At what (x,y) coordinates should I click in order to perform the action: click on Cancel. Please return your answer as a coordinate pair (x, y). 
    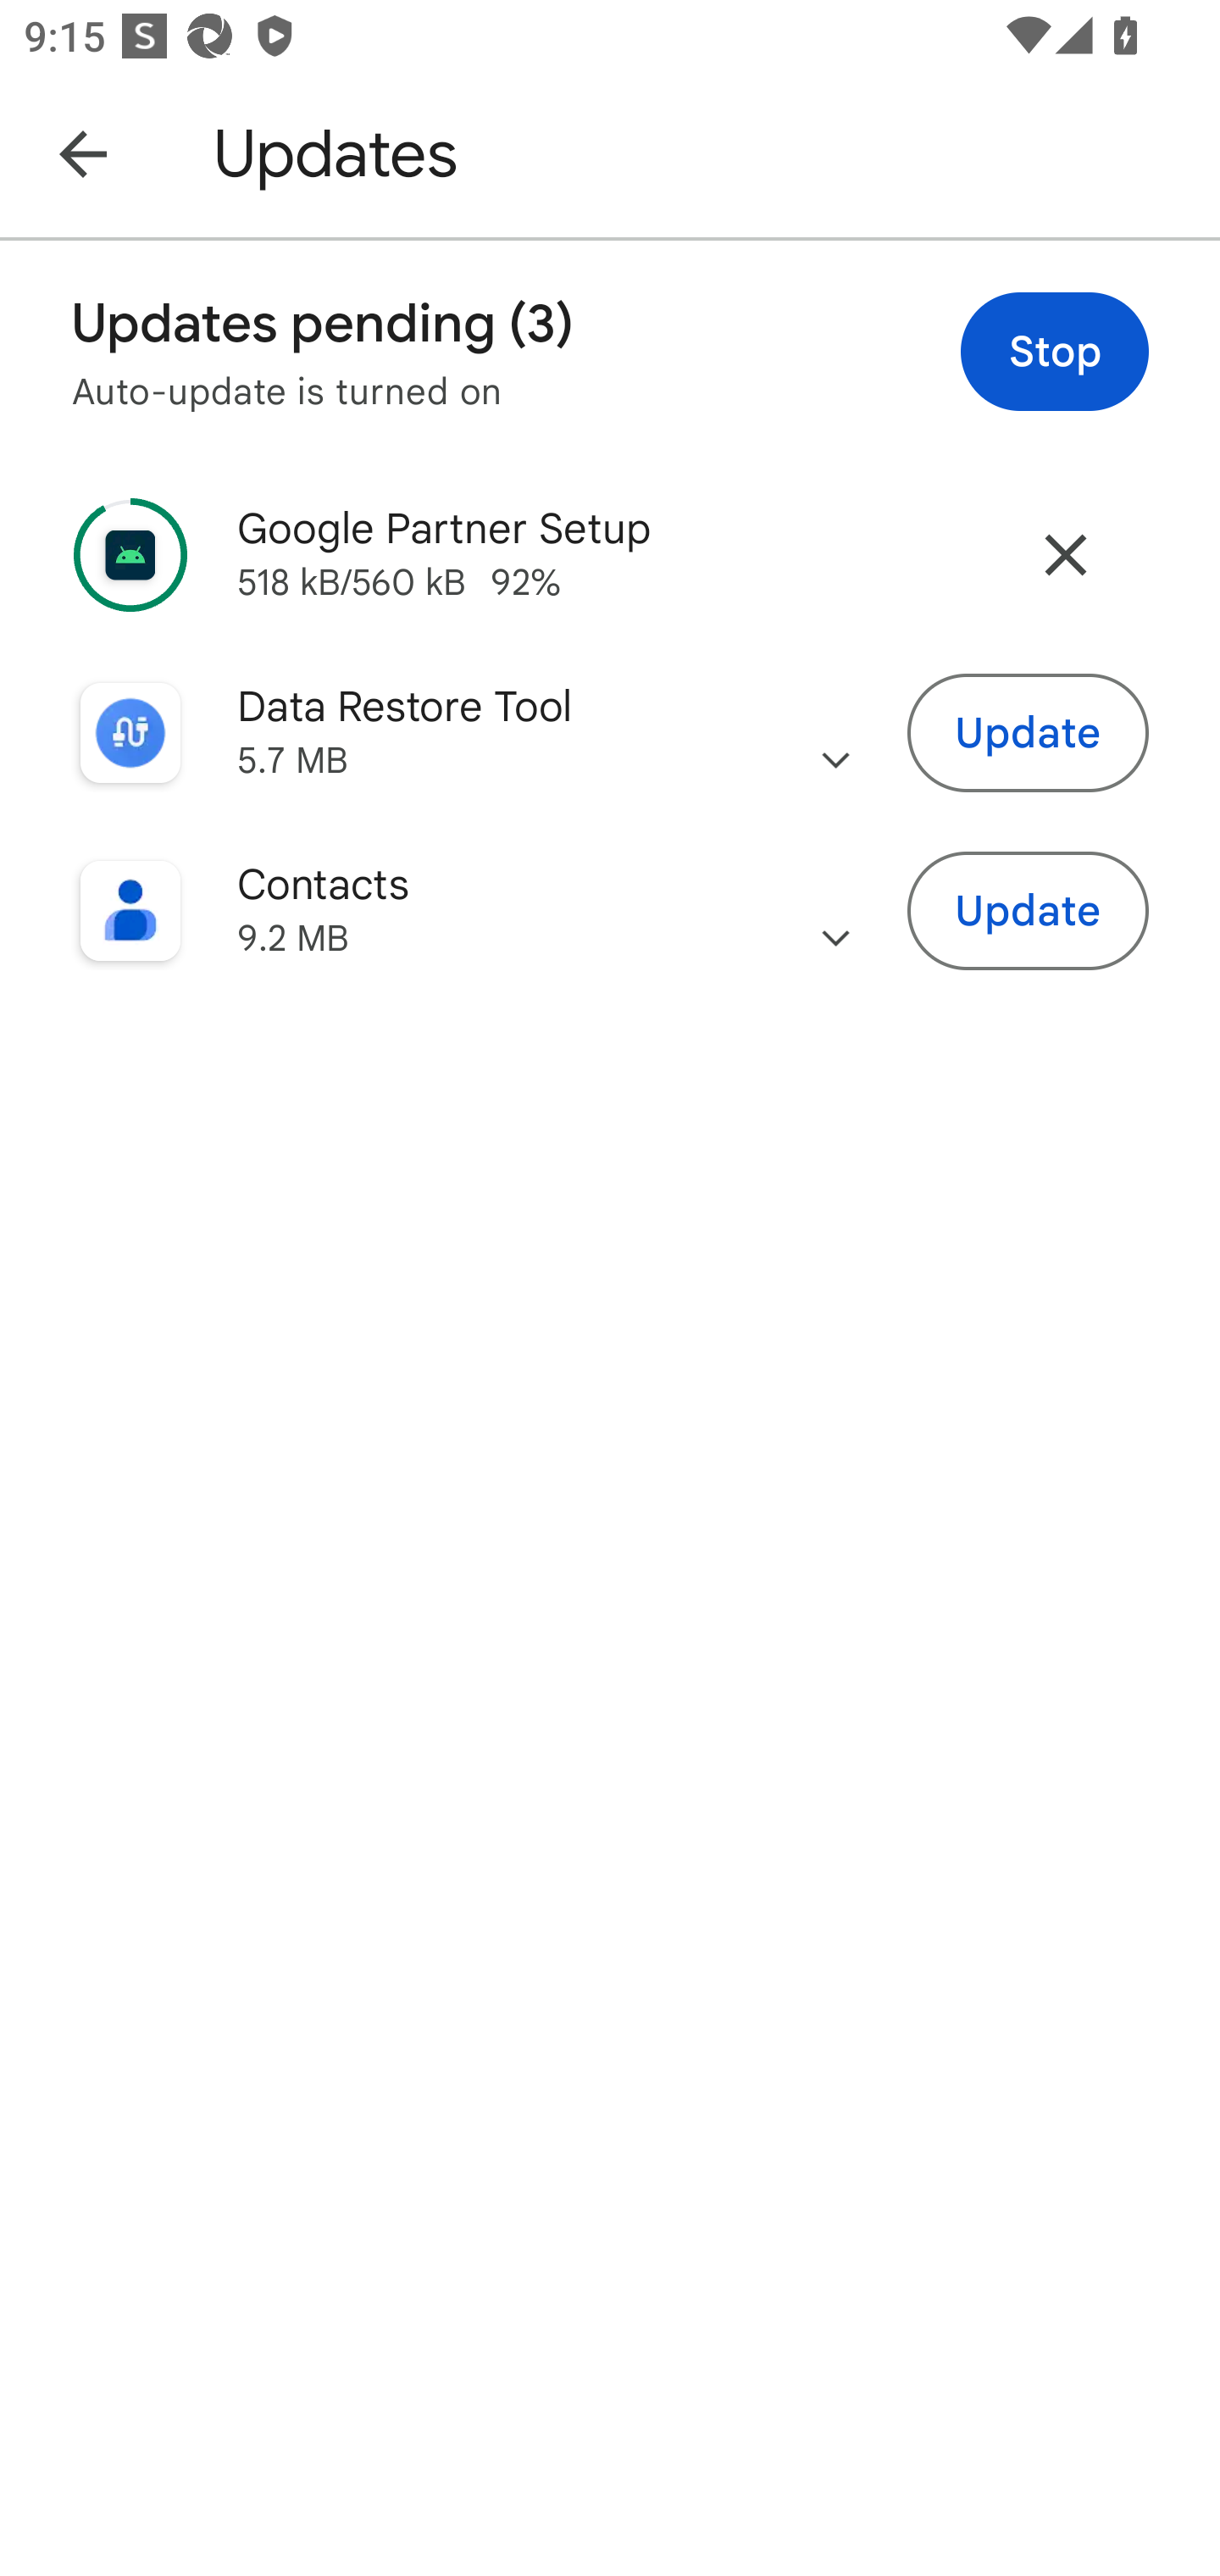
    Looking at the image, I should click on (1066, 554).